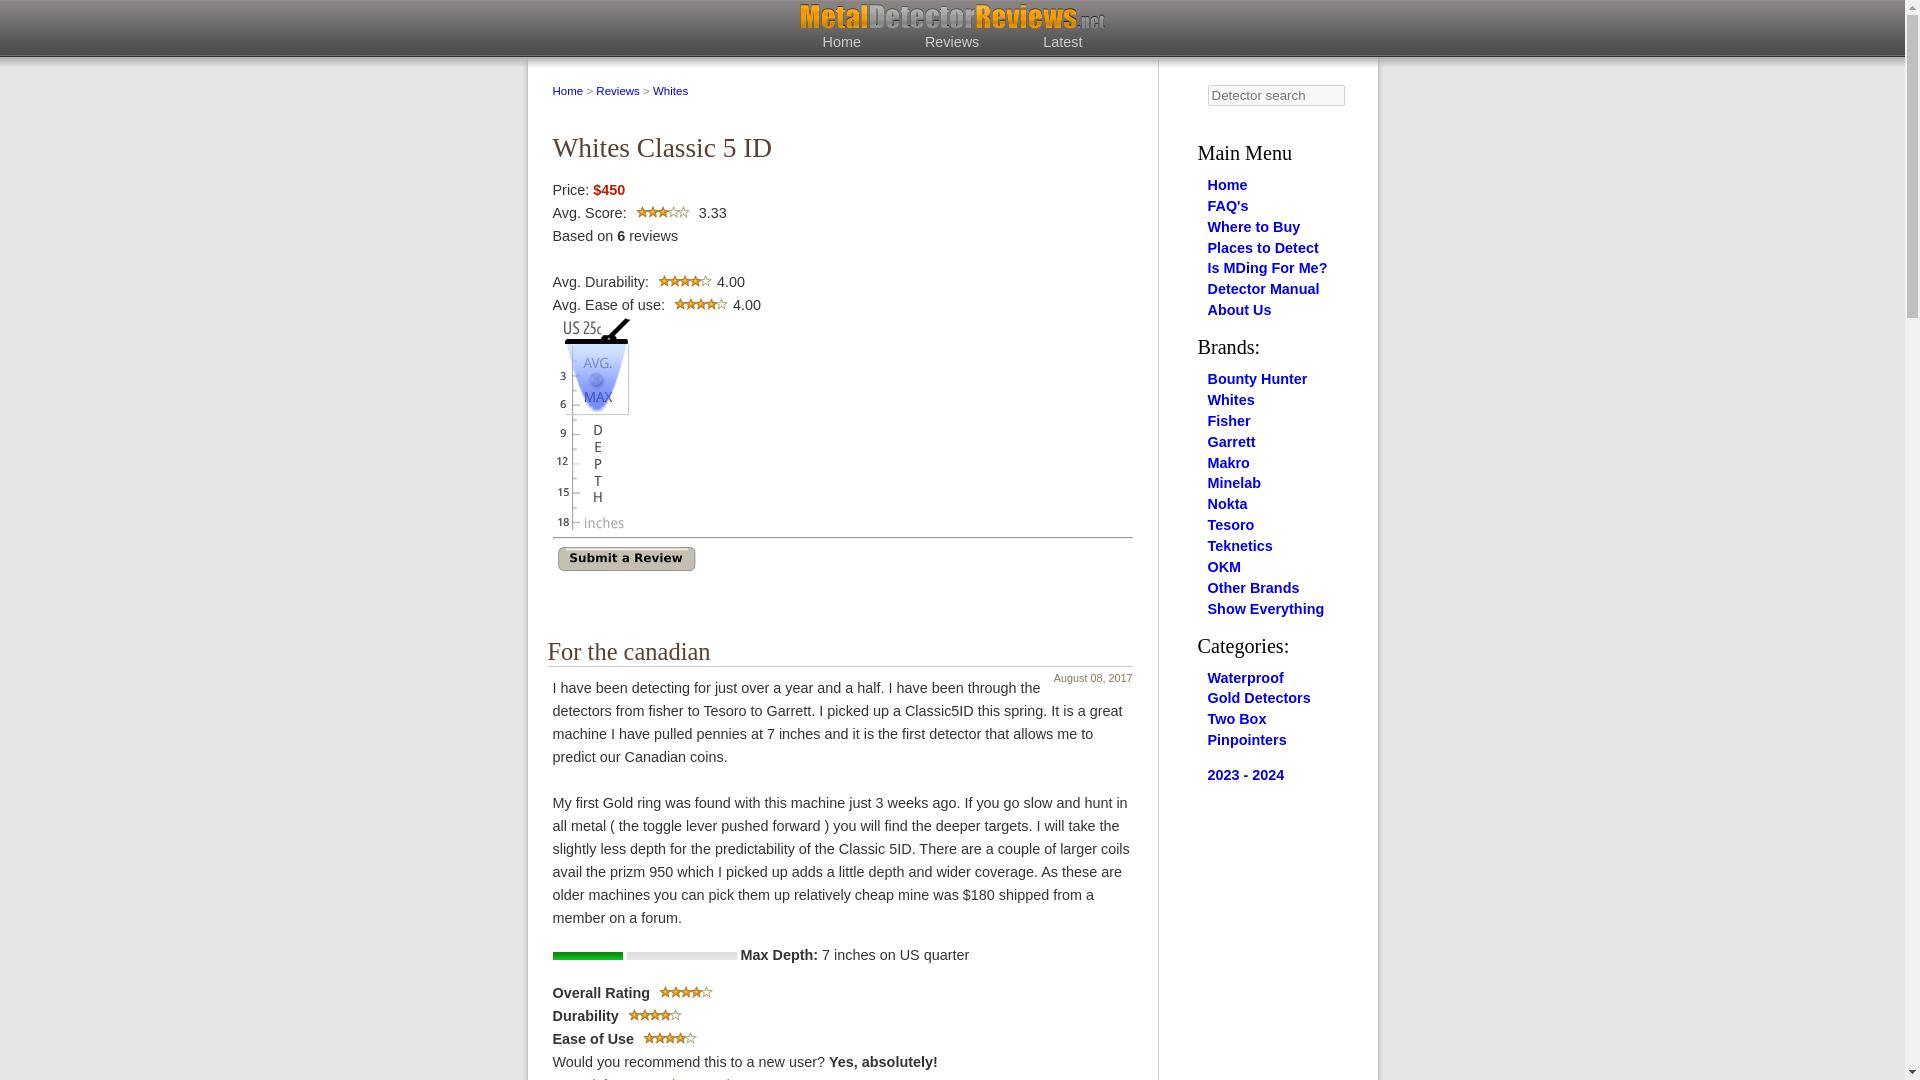 The height and width of the screenshot is (1080, 1920). What do you see at coordinates (1239, 310) in the screenshot?
I see `About Us` at bounding box center [1239, 310].